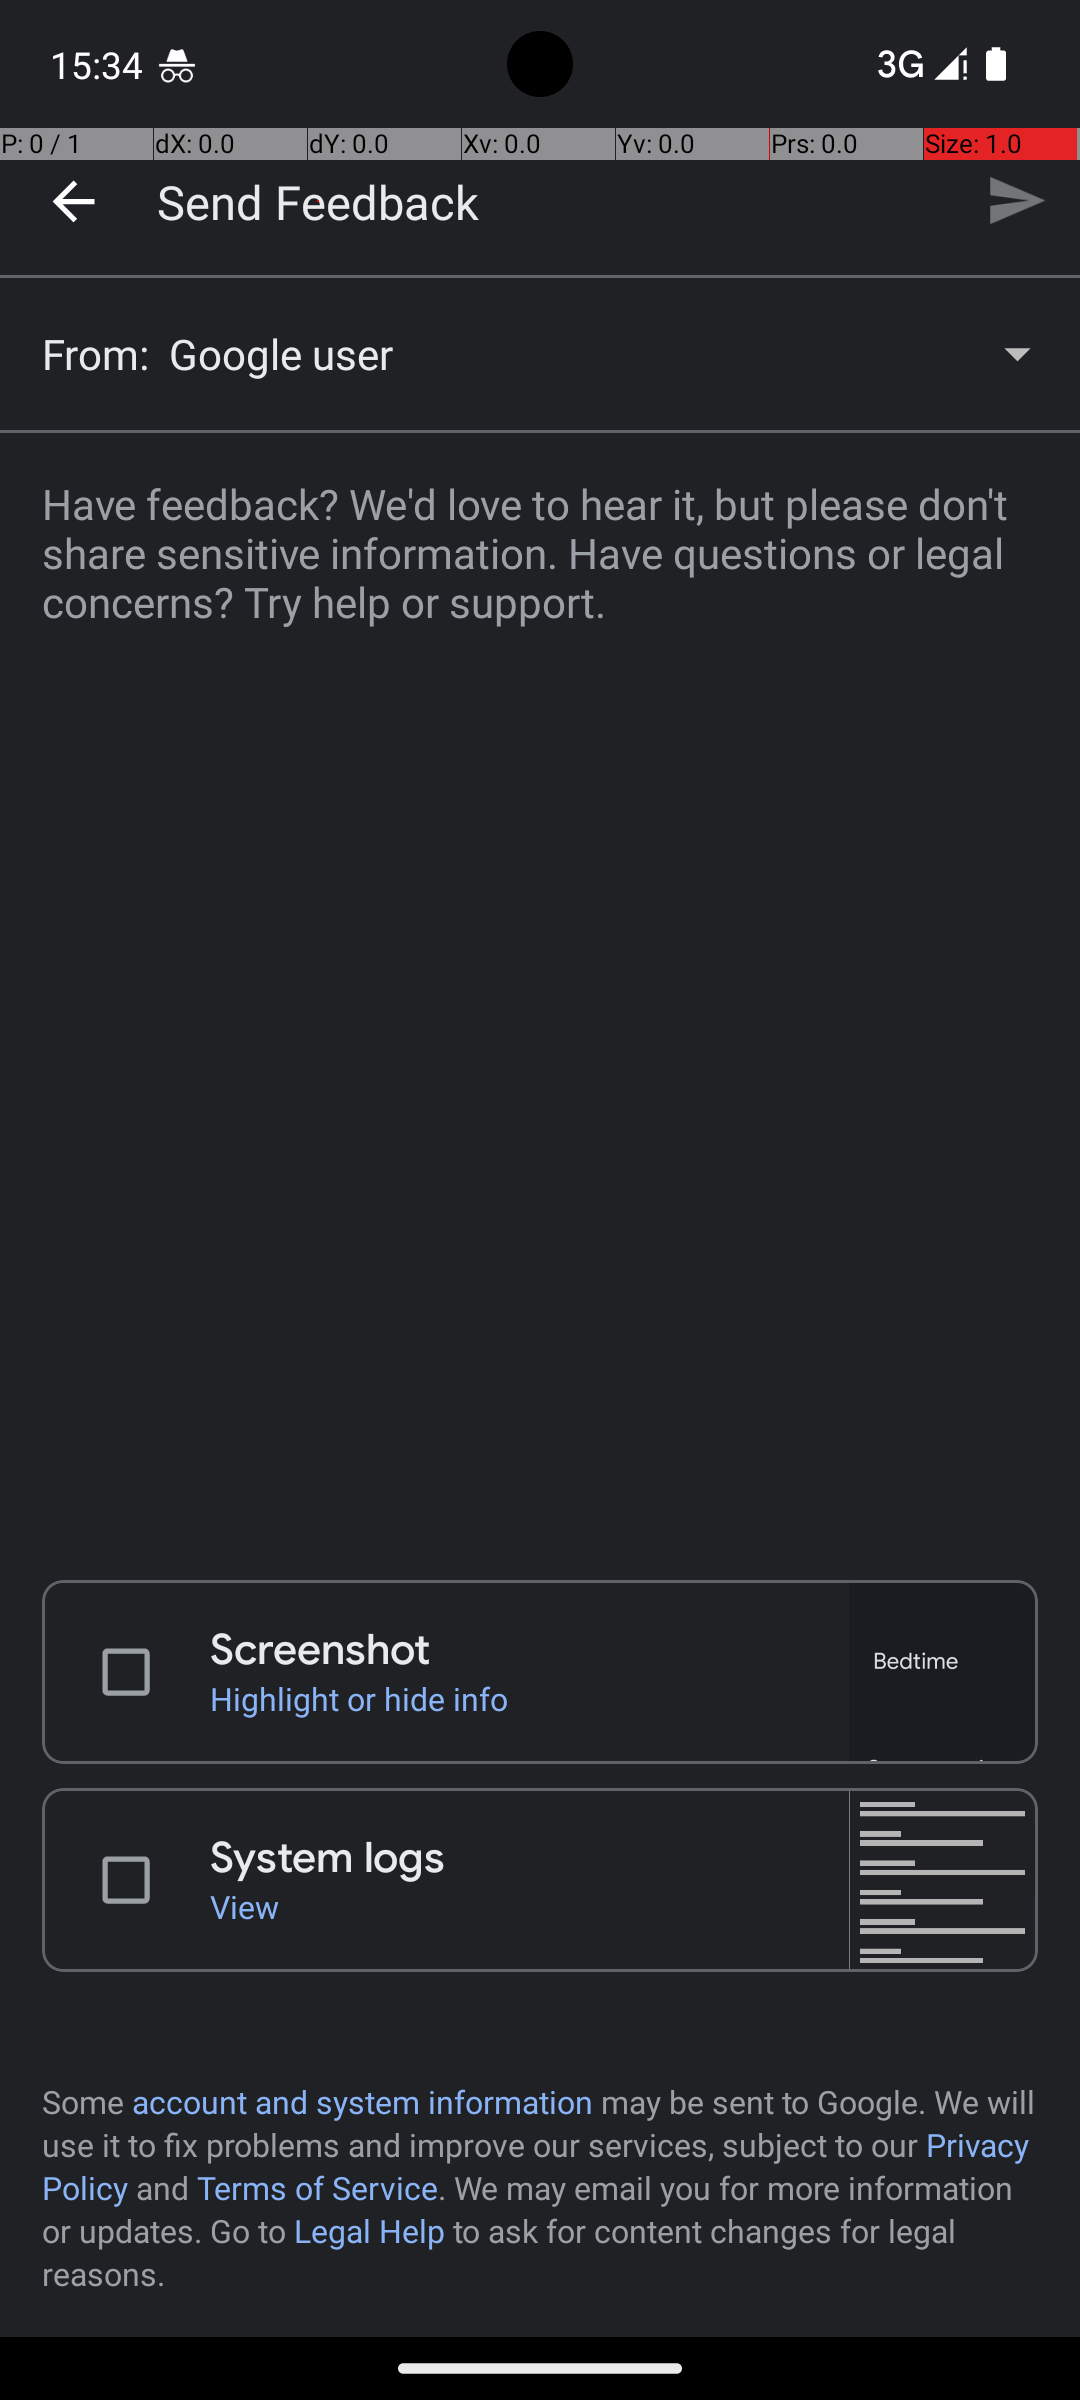 The width and height of the screenshot is (1080, 2400). What do you see at coordinates (530, 1650) in the screenshot?
I see `Screenshot` at bounding box center [530, 1650].